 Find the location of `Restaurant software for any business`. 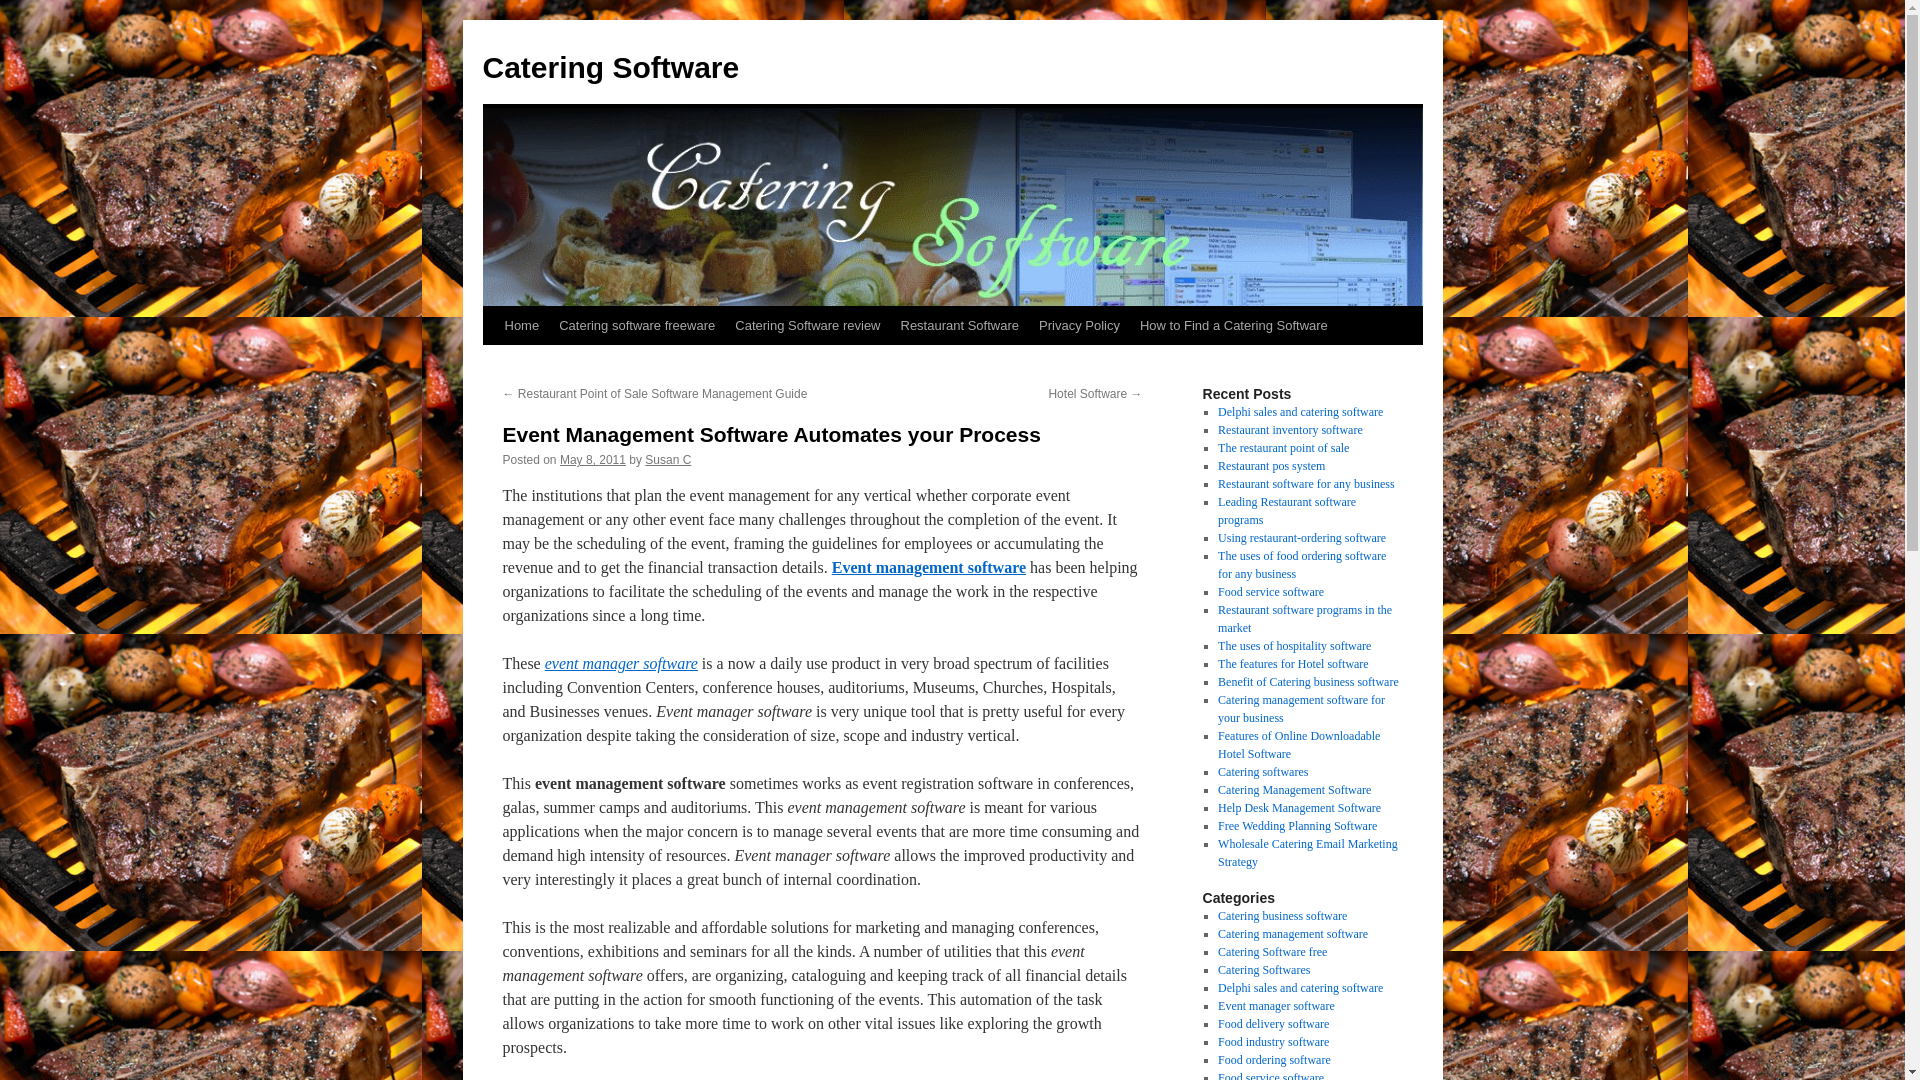

Restaurant software for any business is located at coordinates (1306, 484).